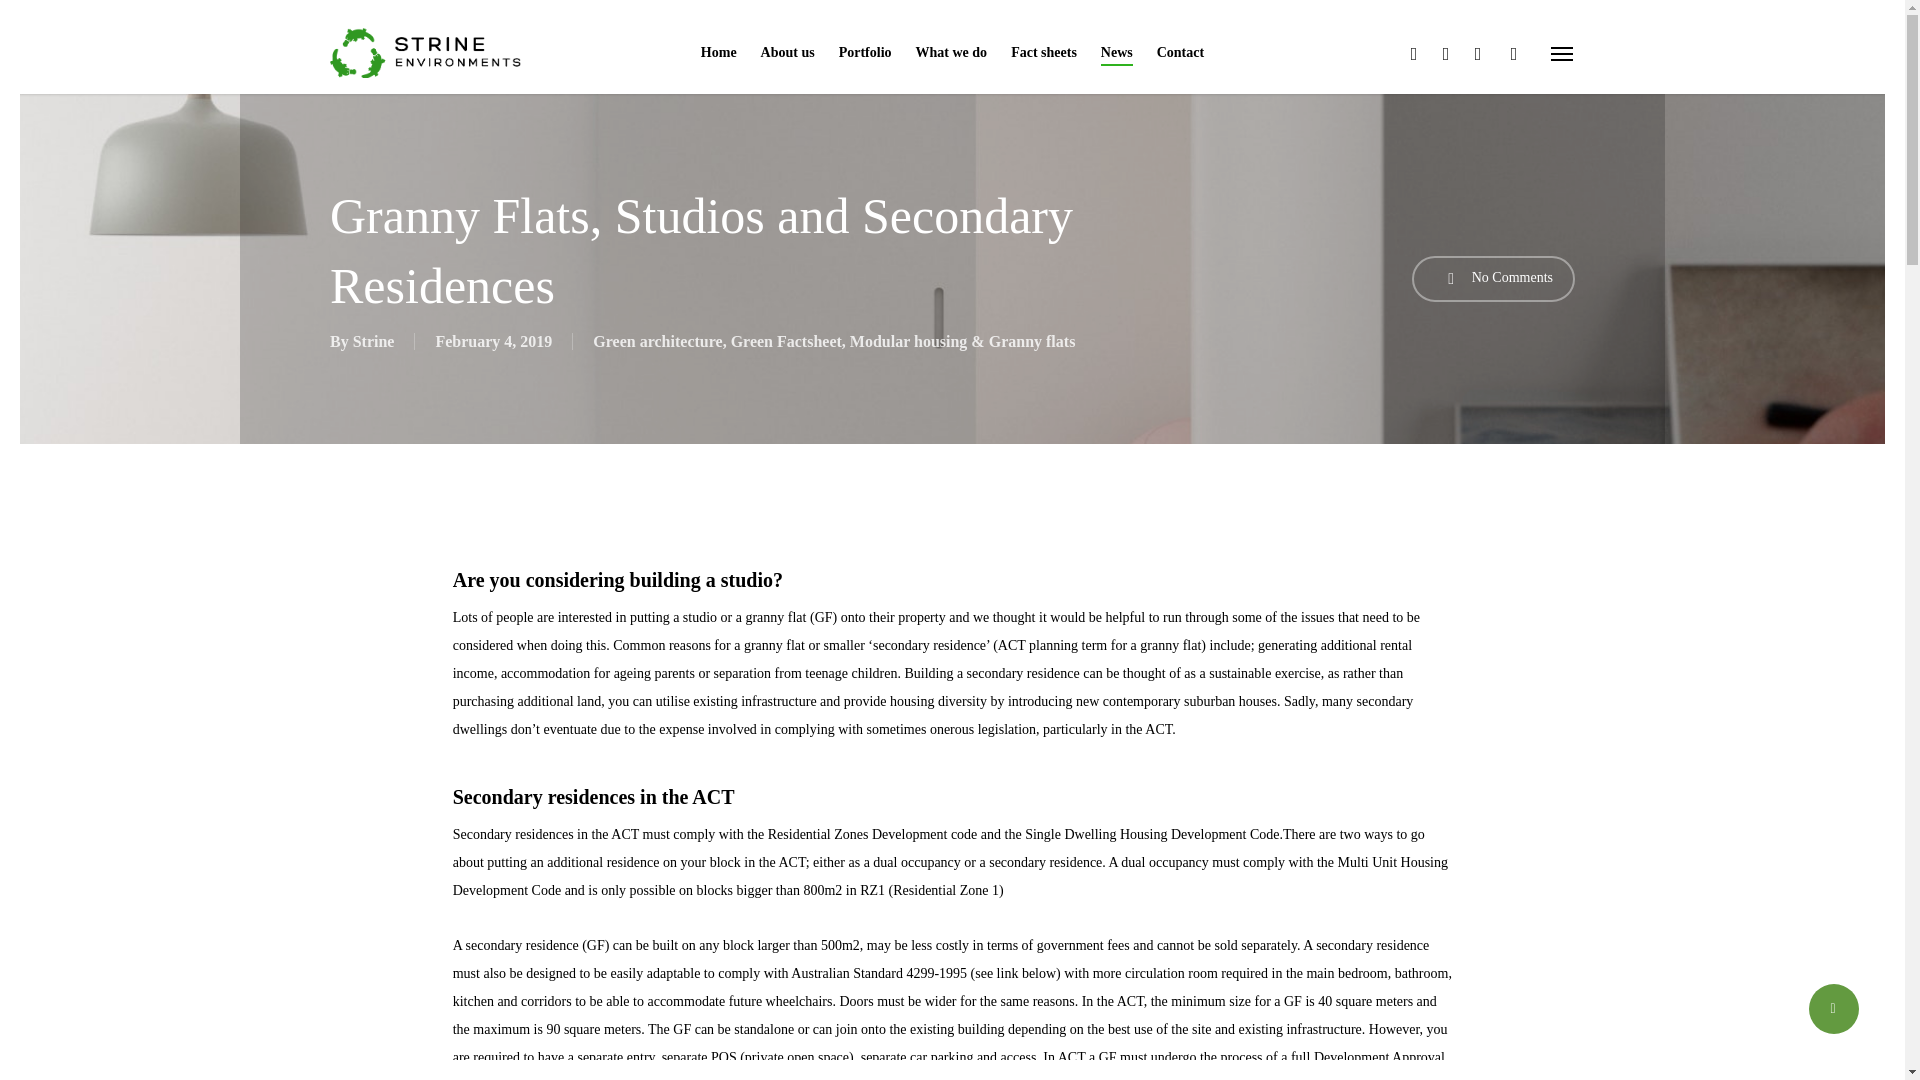 The height and width of the screenshot is (1080, 1920). Describe the element at coordinates (1514, 52) in the screenshot. I see `phone` at that location.